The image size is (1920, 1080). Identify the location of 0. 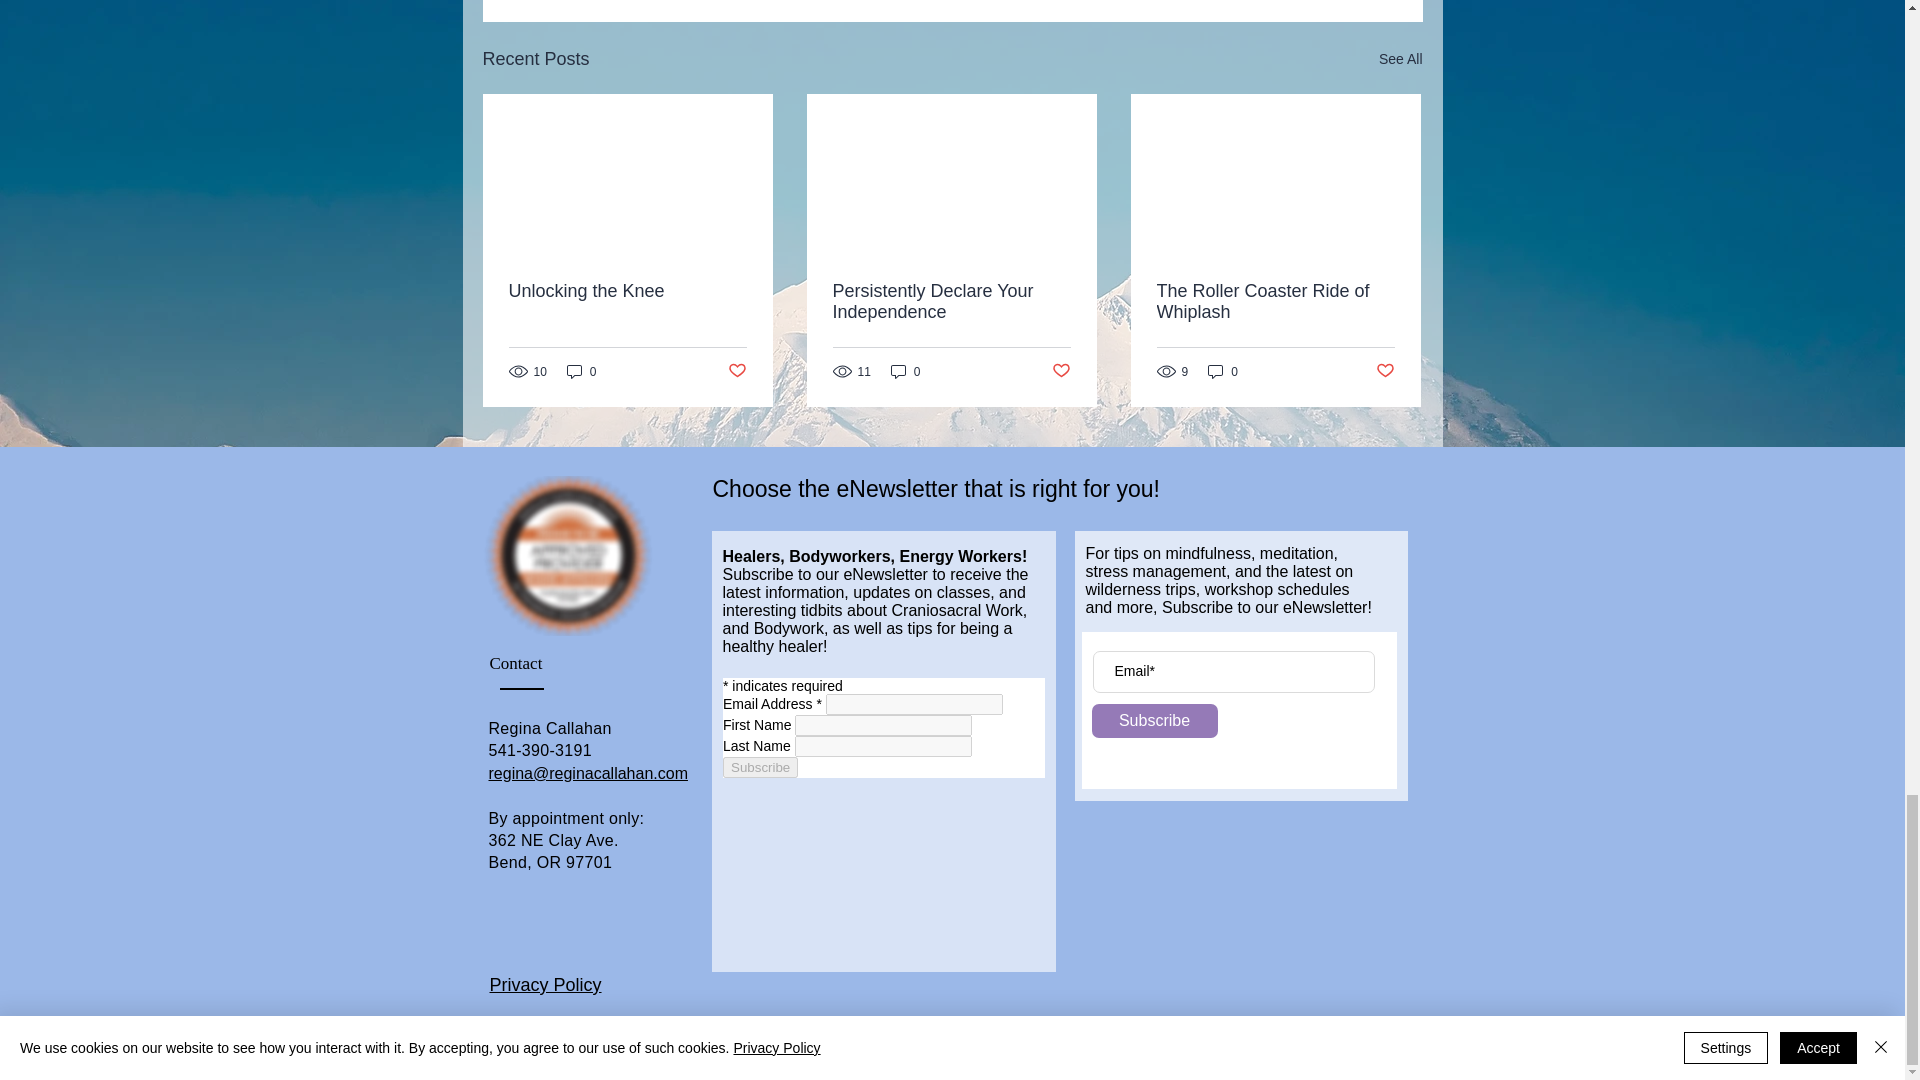
(582, 371).